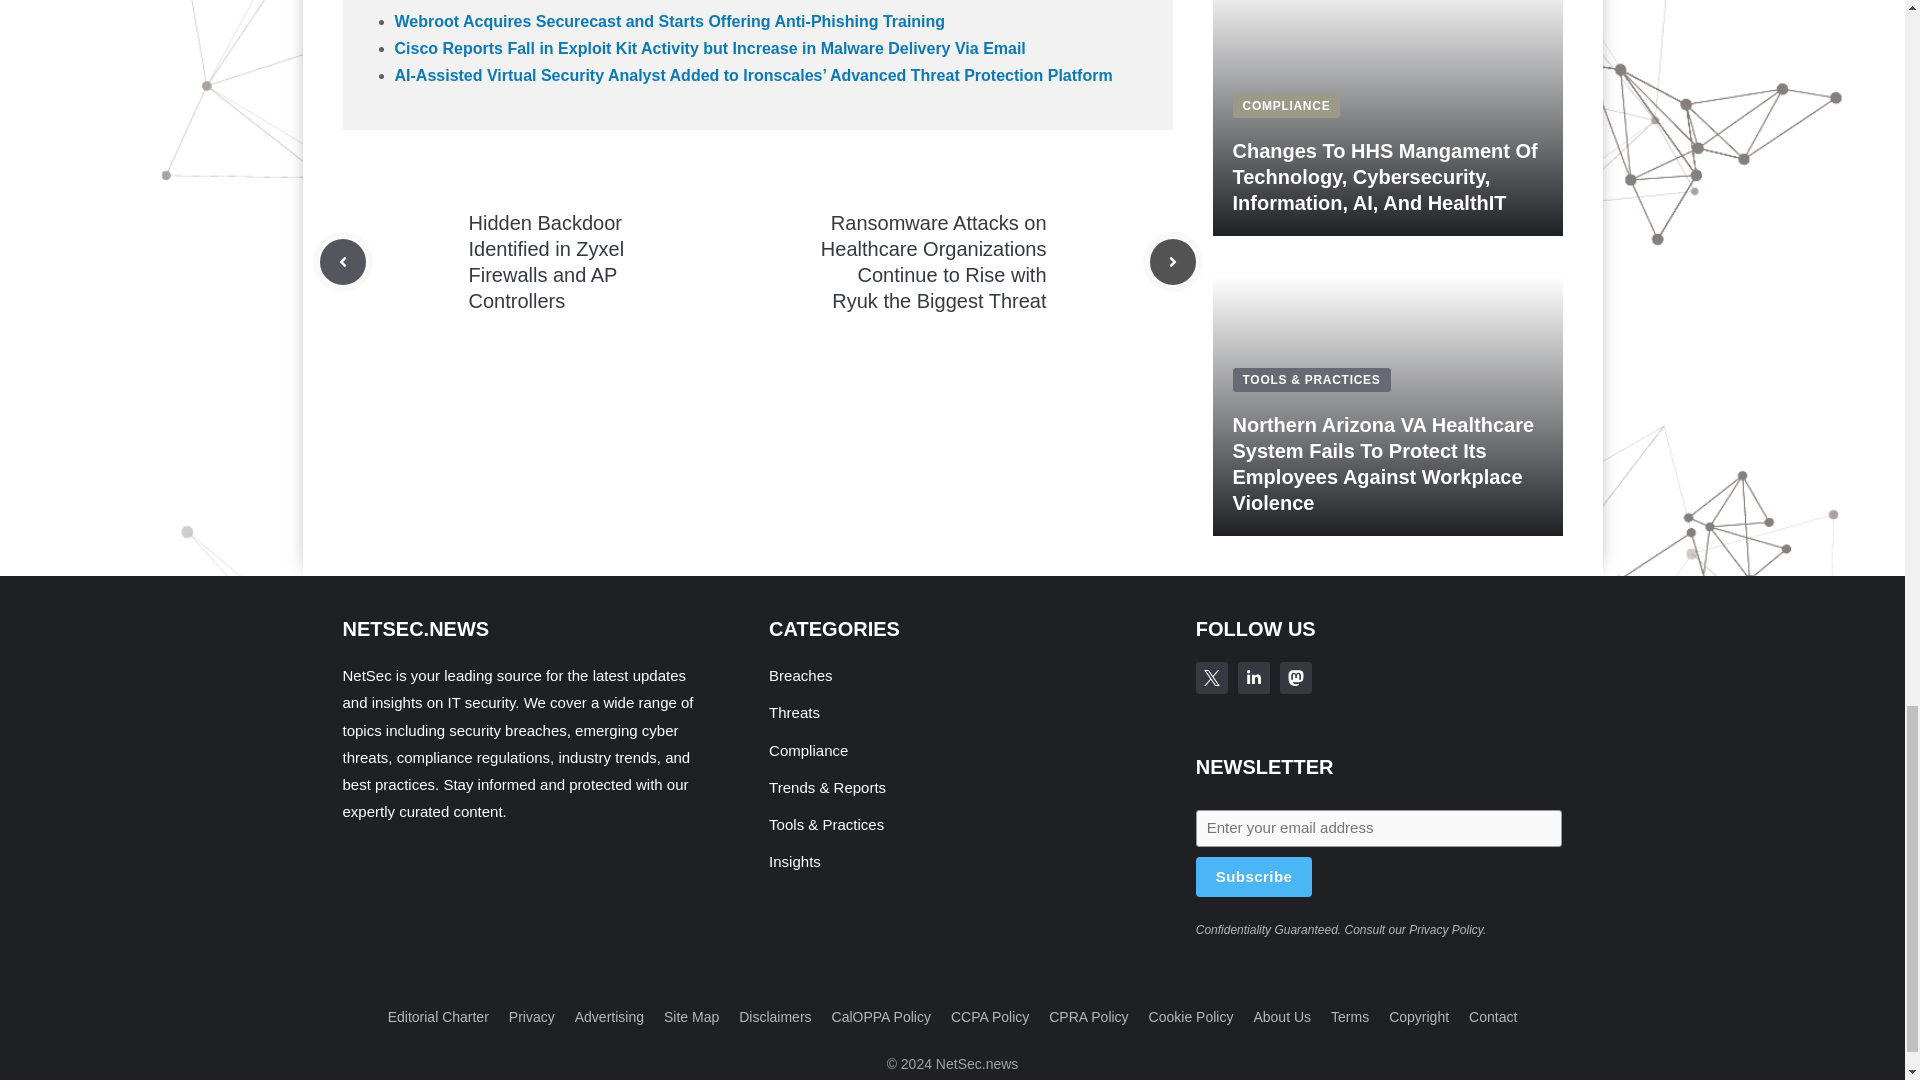 The height and width of the screenshot is (1080, 1920). What do you see at coordinates (1254, 877) in the screenshot?
I see `Subscribe` at bounding box center [1254, 877].